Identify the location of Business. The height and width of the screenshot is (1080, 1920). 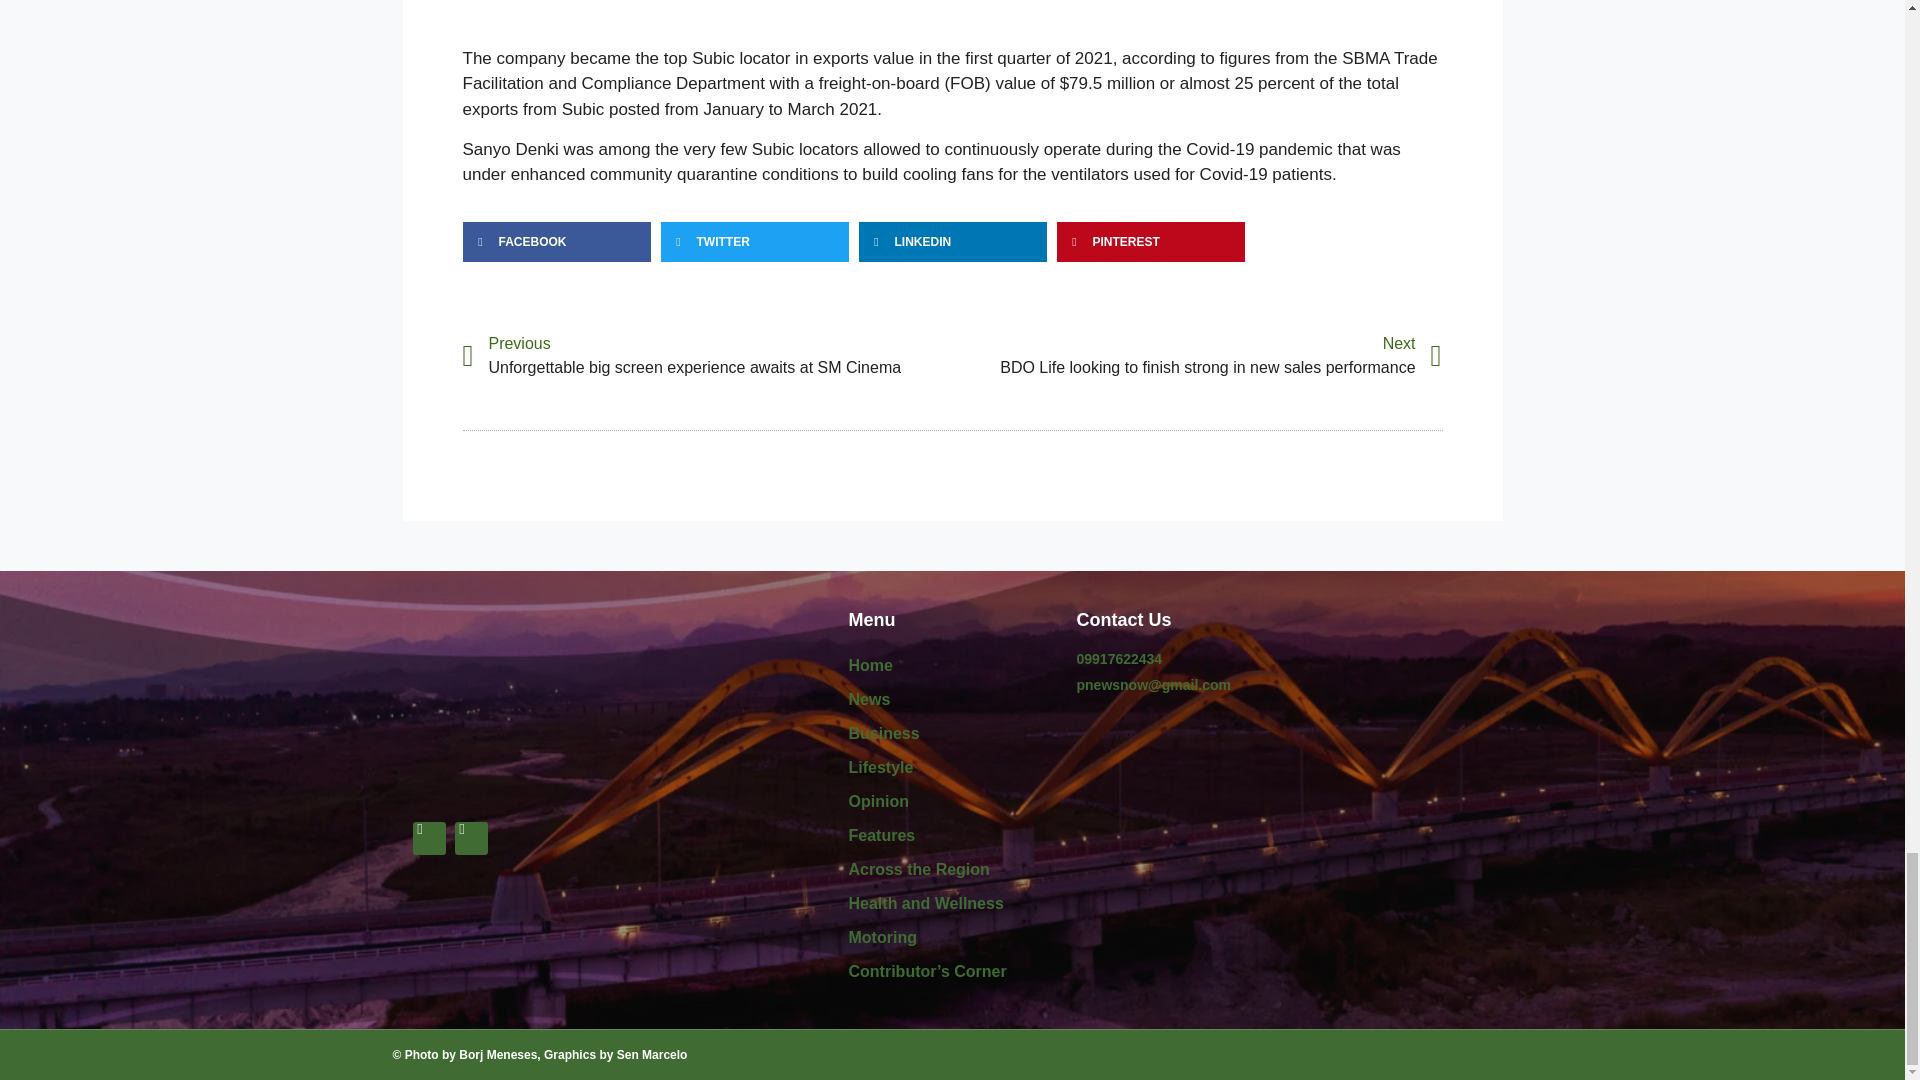
(952, 734).